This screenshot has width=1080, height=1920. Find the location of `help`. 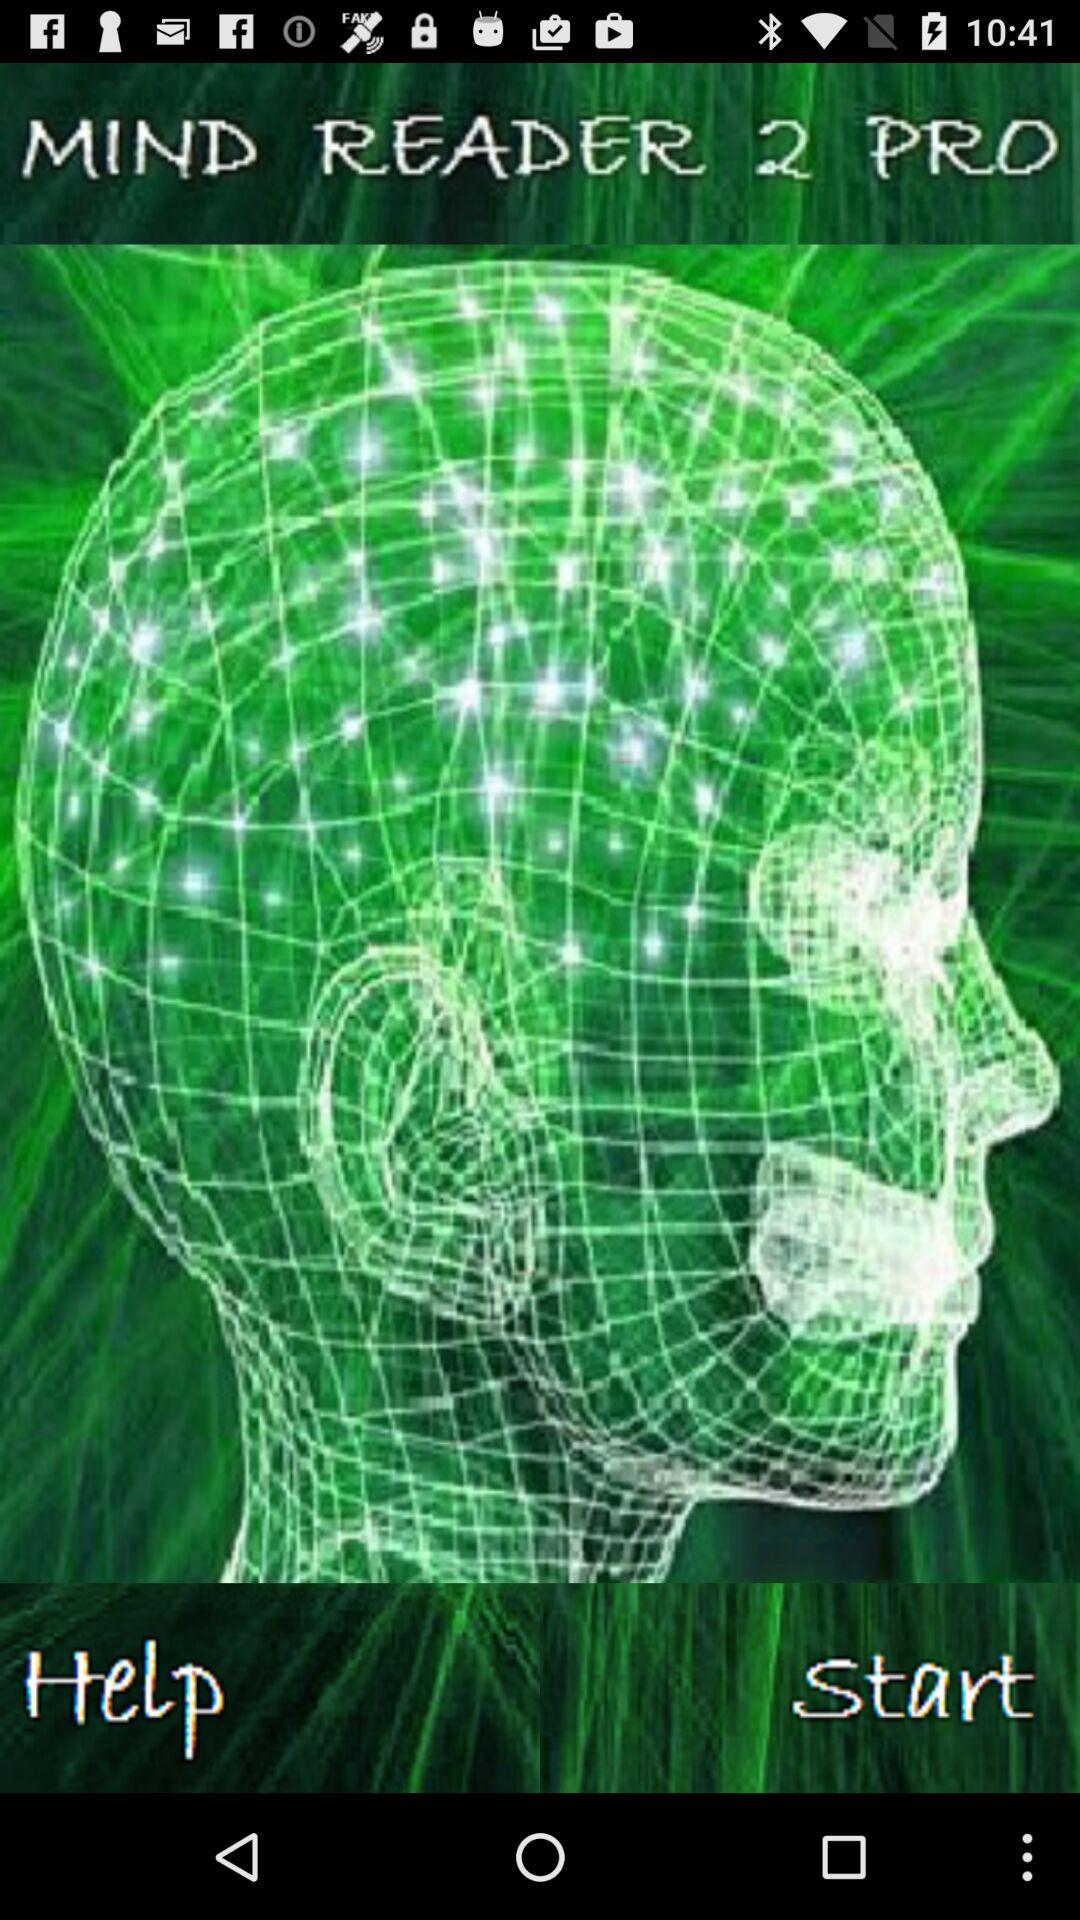

help is located at coordinates (270, 1688).